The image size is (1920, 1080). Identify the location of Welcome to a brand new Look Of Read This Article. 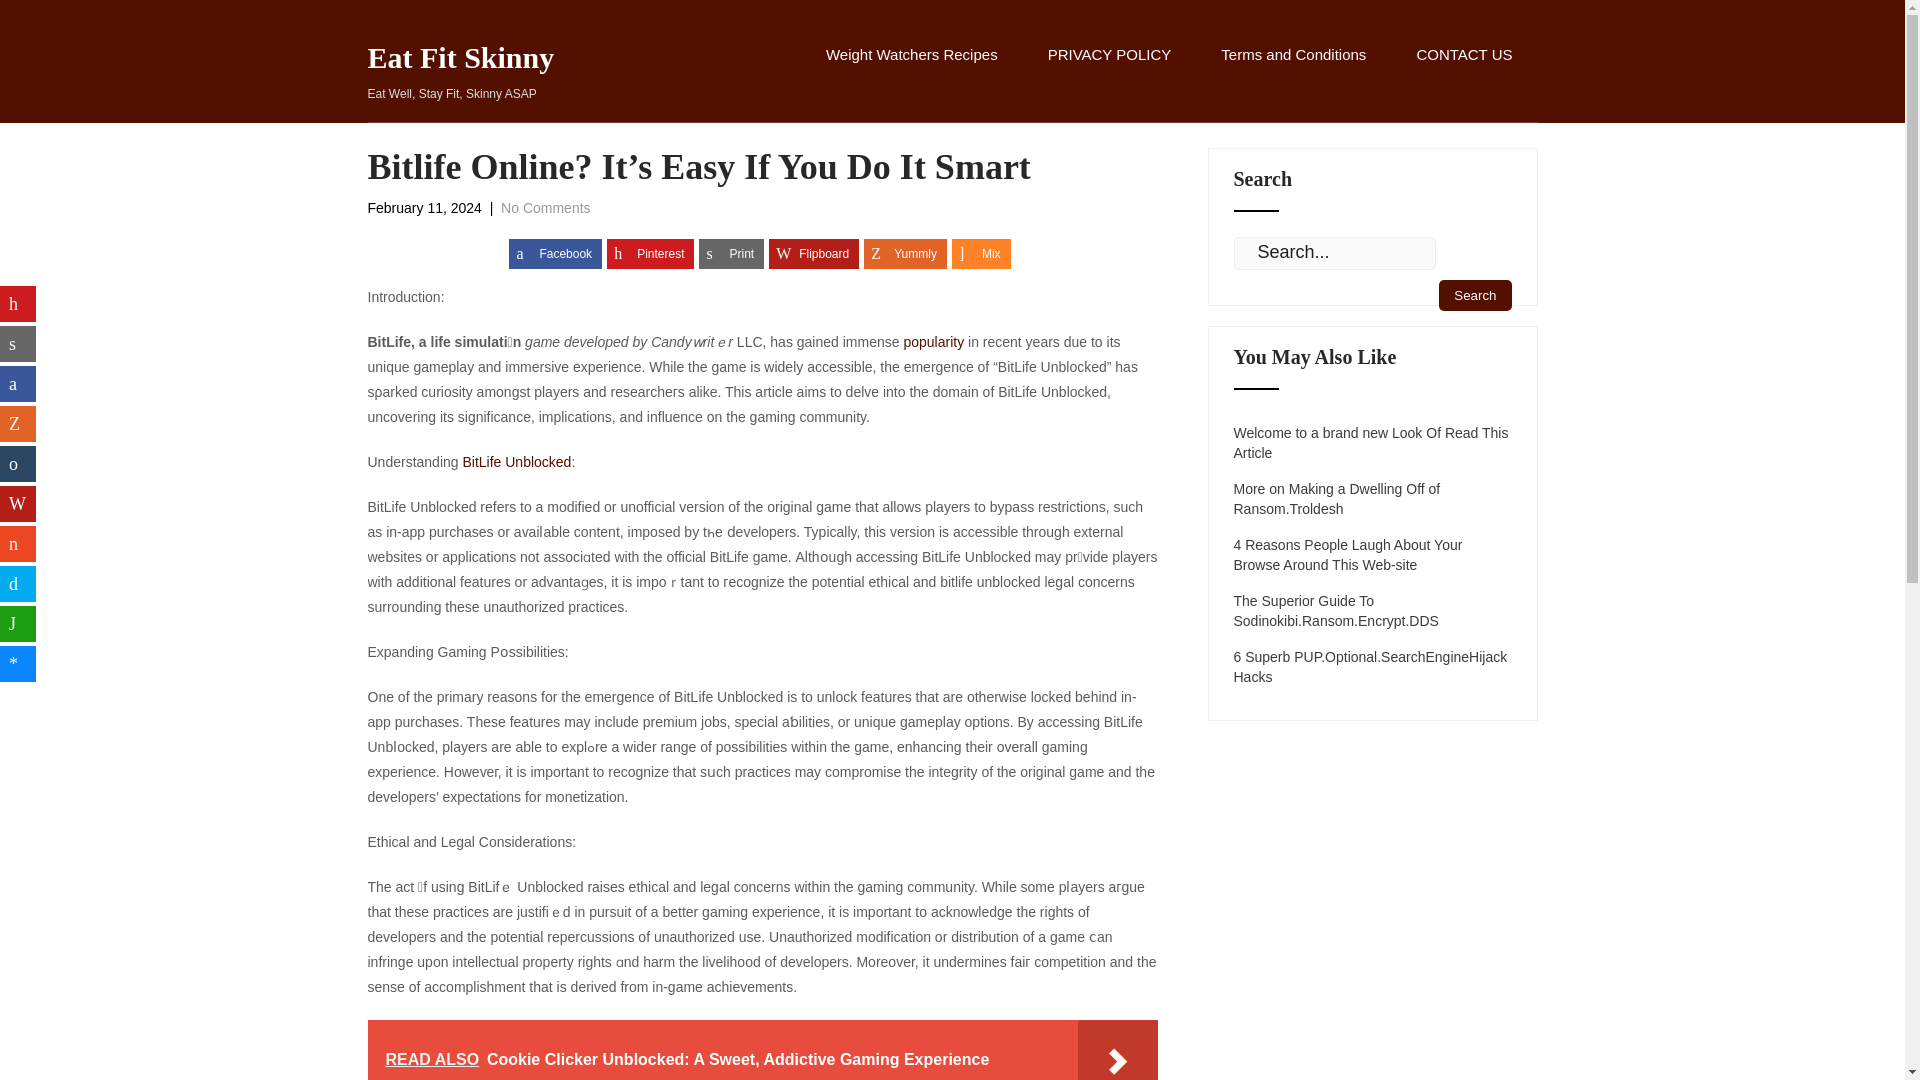
(1373, 443).